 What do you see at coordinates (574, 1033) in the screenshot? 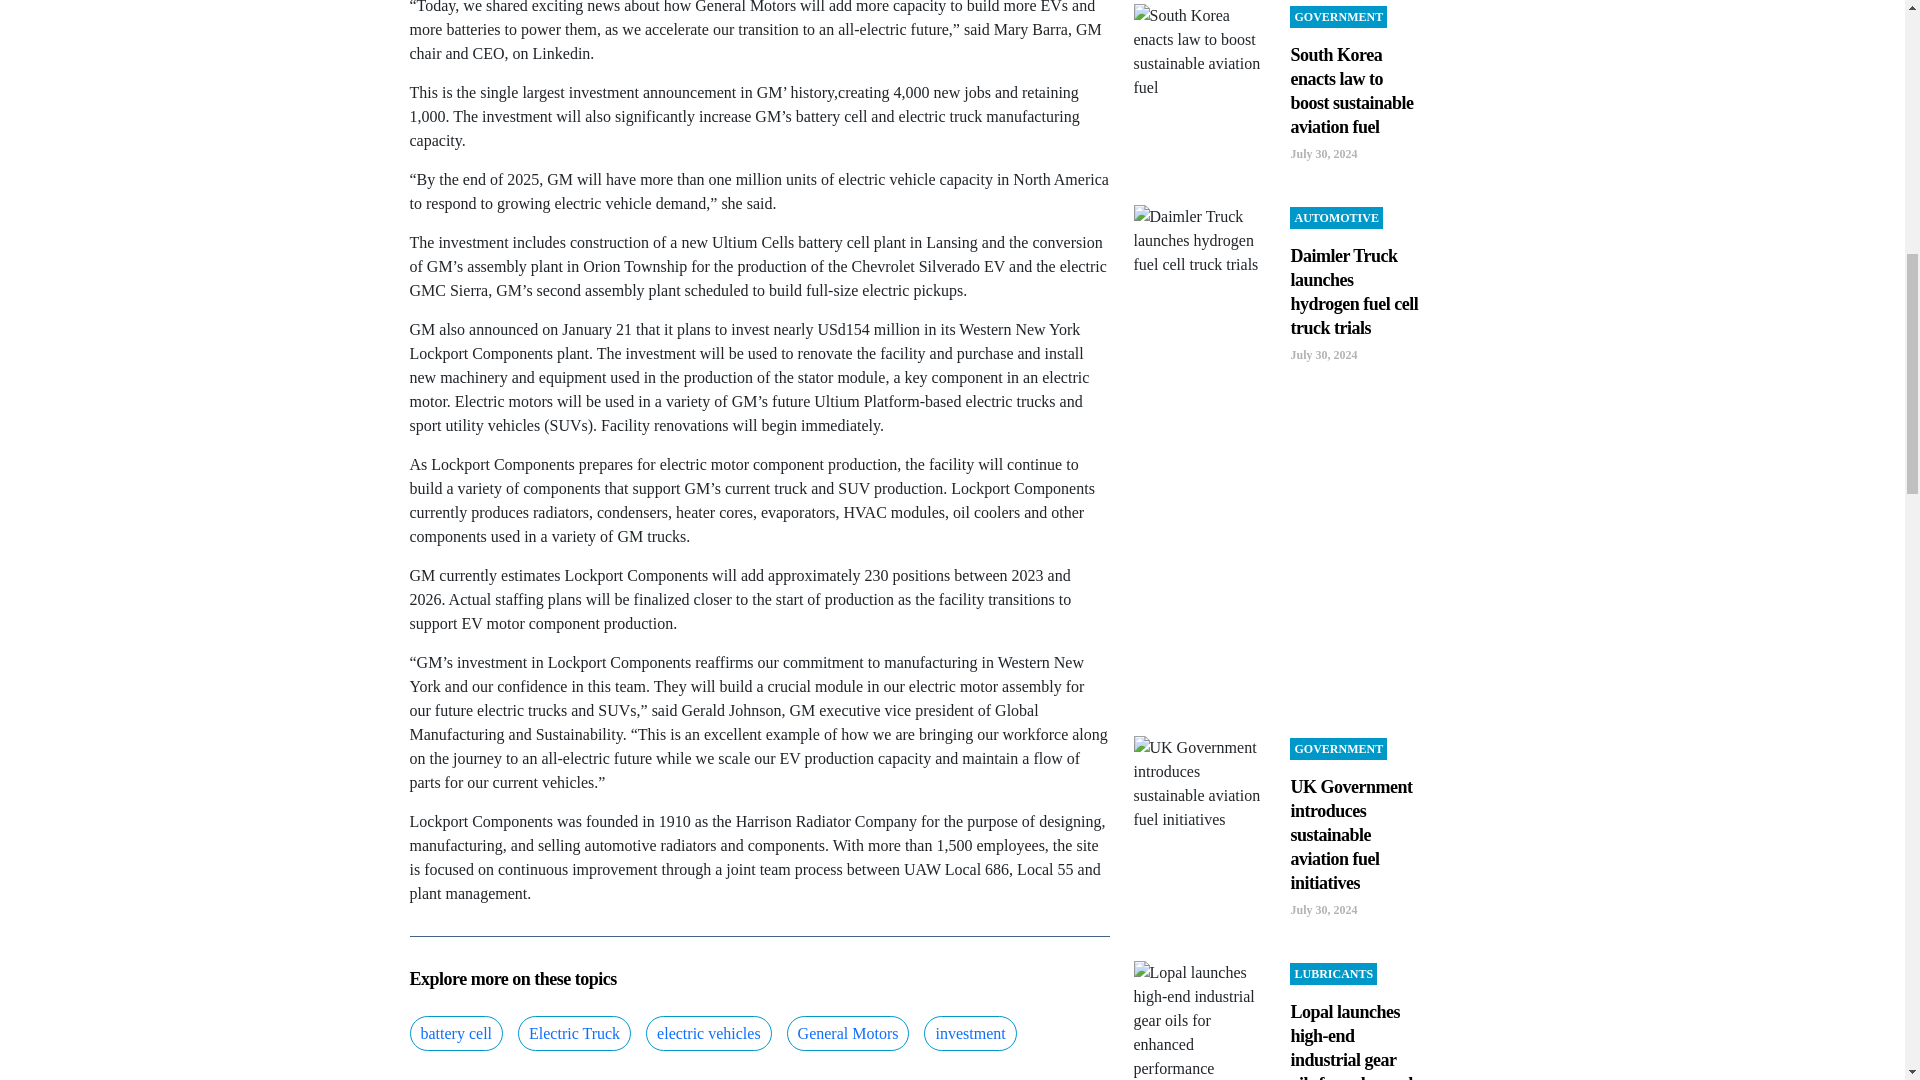
I see `Electric Truck` at bounding box center [574, 1033].